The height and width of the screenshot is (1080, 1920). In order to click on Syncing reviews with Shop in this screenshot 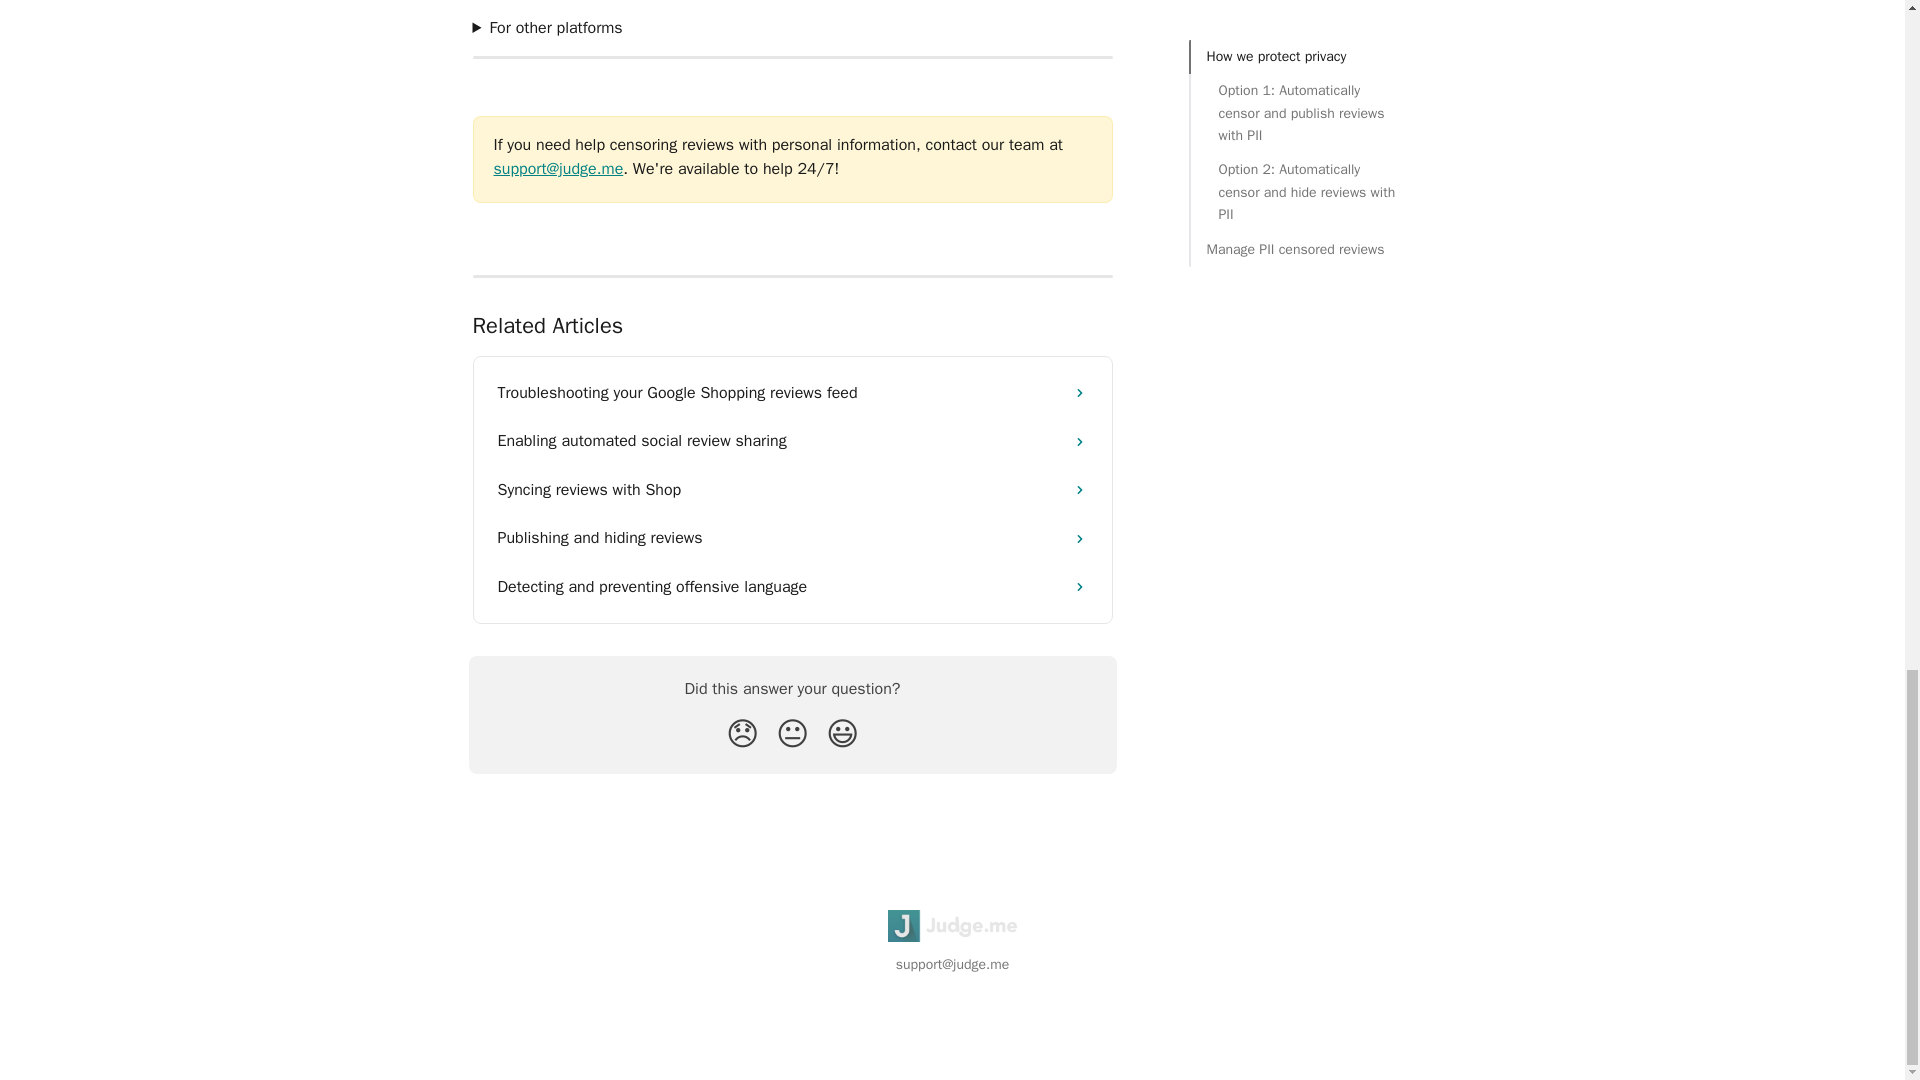, I will do `click(792, 490)`.